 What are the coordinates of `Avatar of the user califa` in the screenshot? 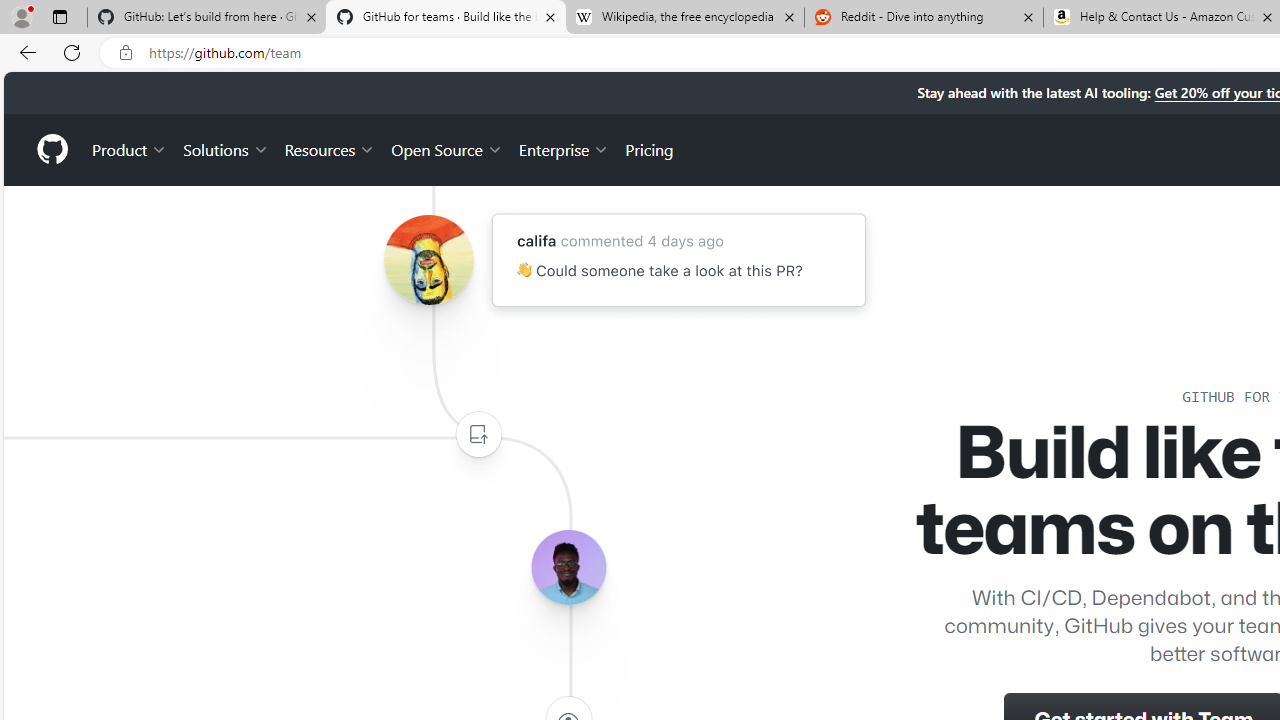 It's located at (428, 260).